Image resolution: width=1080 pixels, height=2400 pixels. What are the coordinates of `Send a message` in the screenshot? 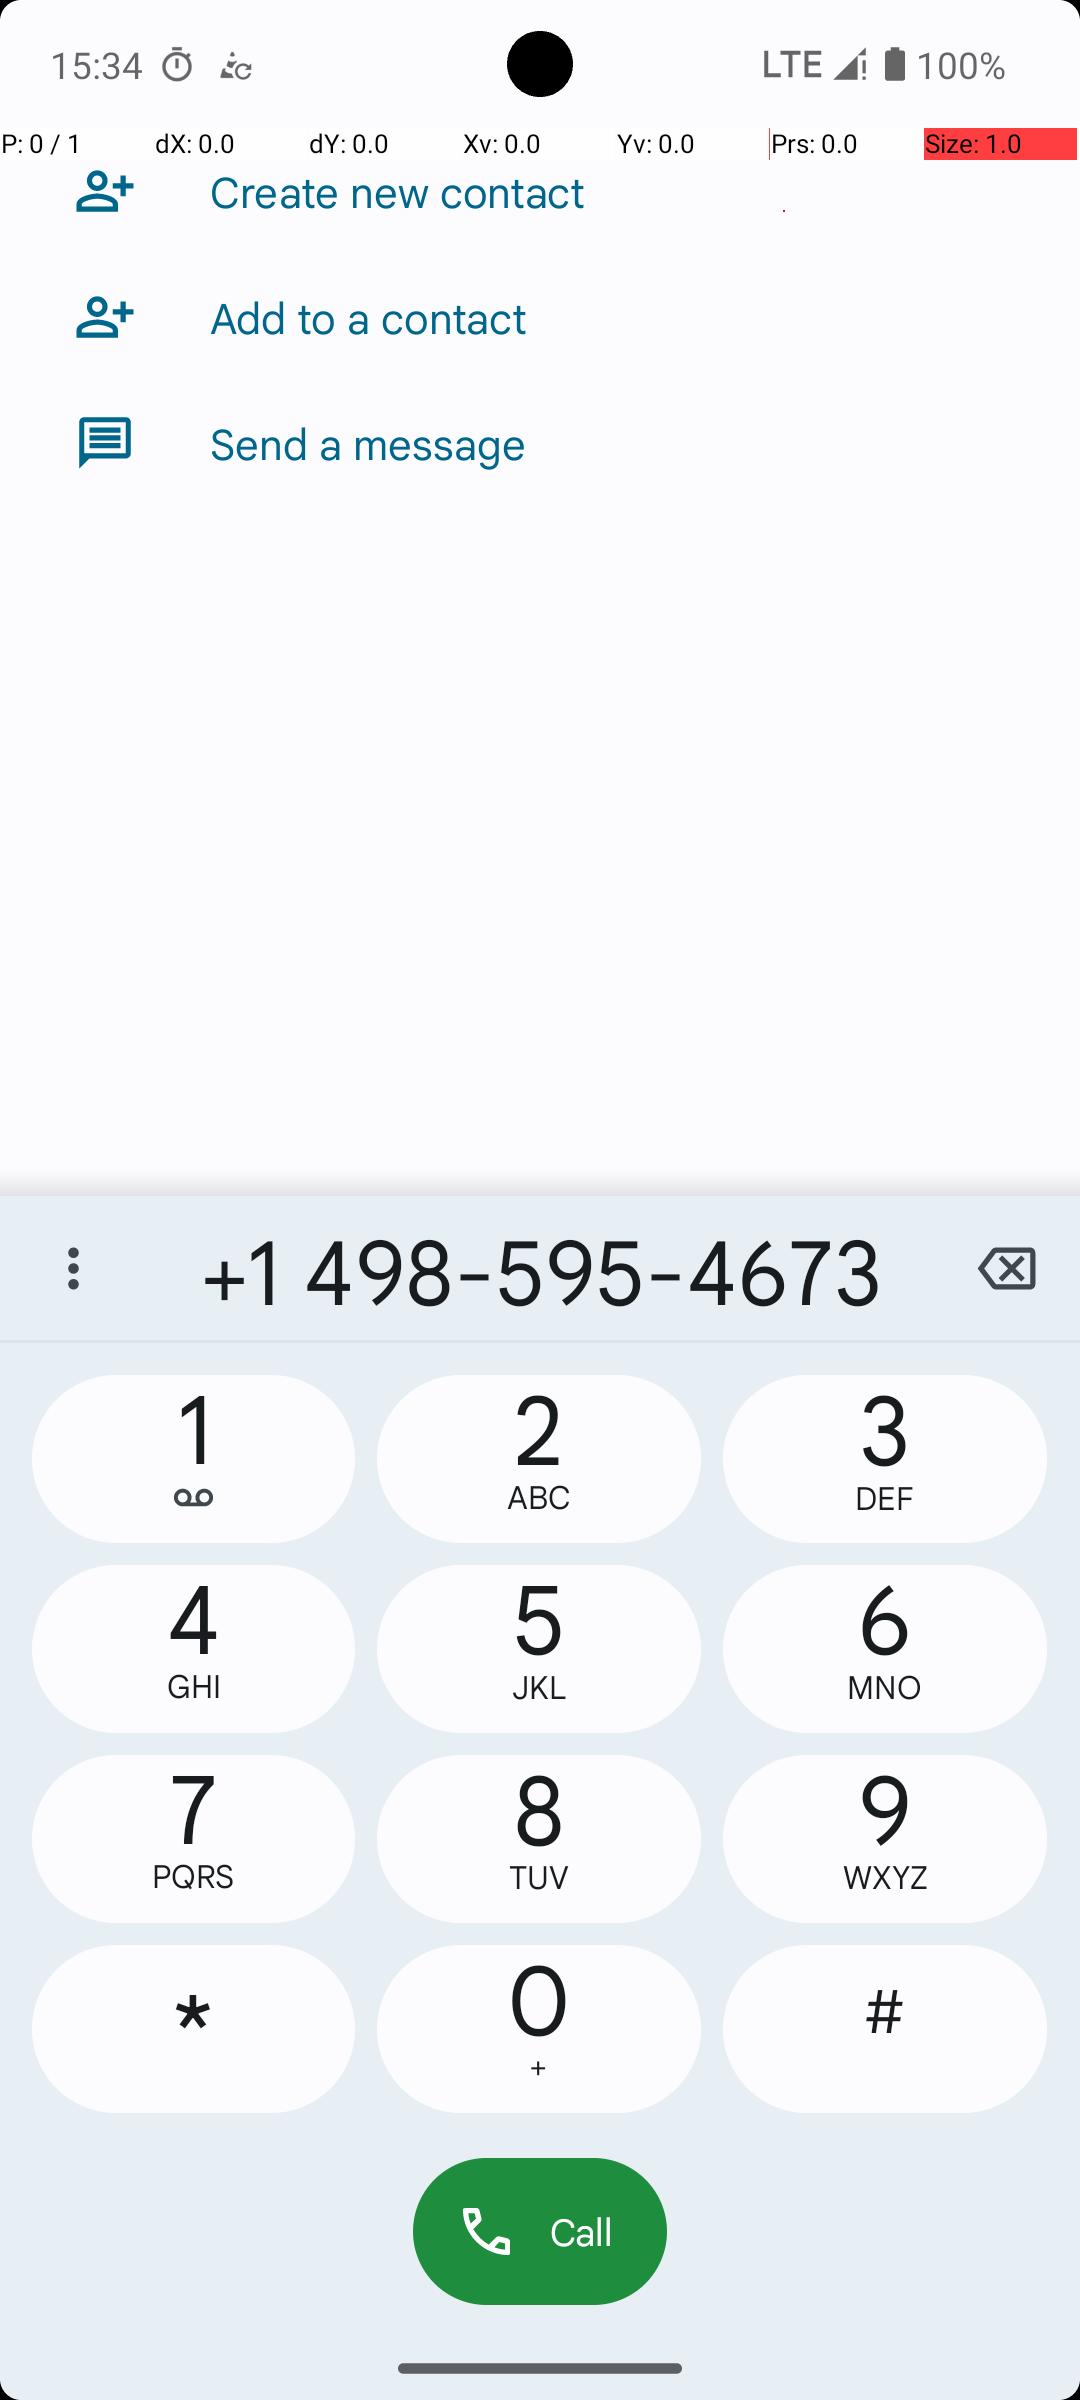 It's located at (368, 443).